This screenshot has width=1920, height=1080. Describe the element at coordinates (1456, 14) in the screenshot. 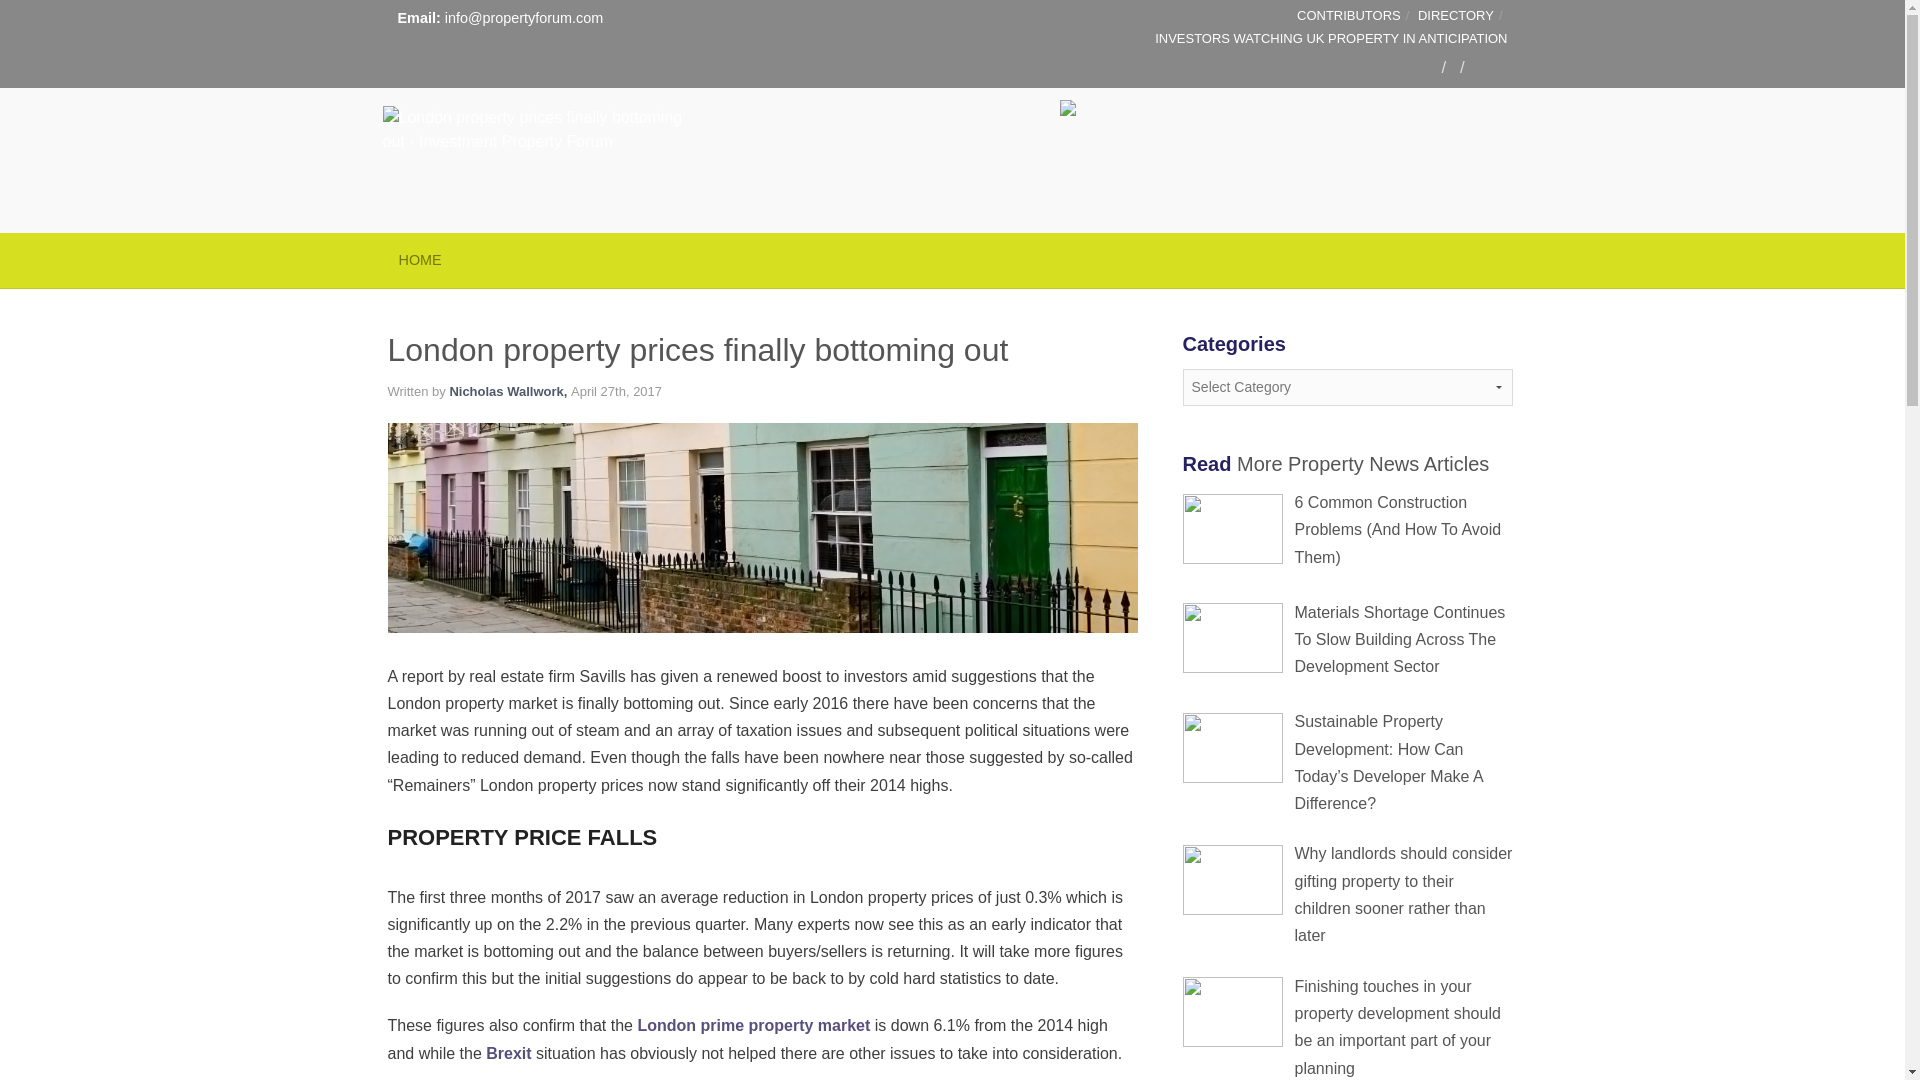

I see `DIRECTORY` at that location.